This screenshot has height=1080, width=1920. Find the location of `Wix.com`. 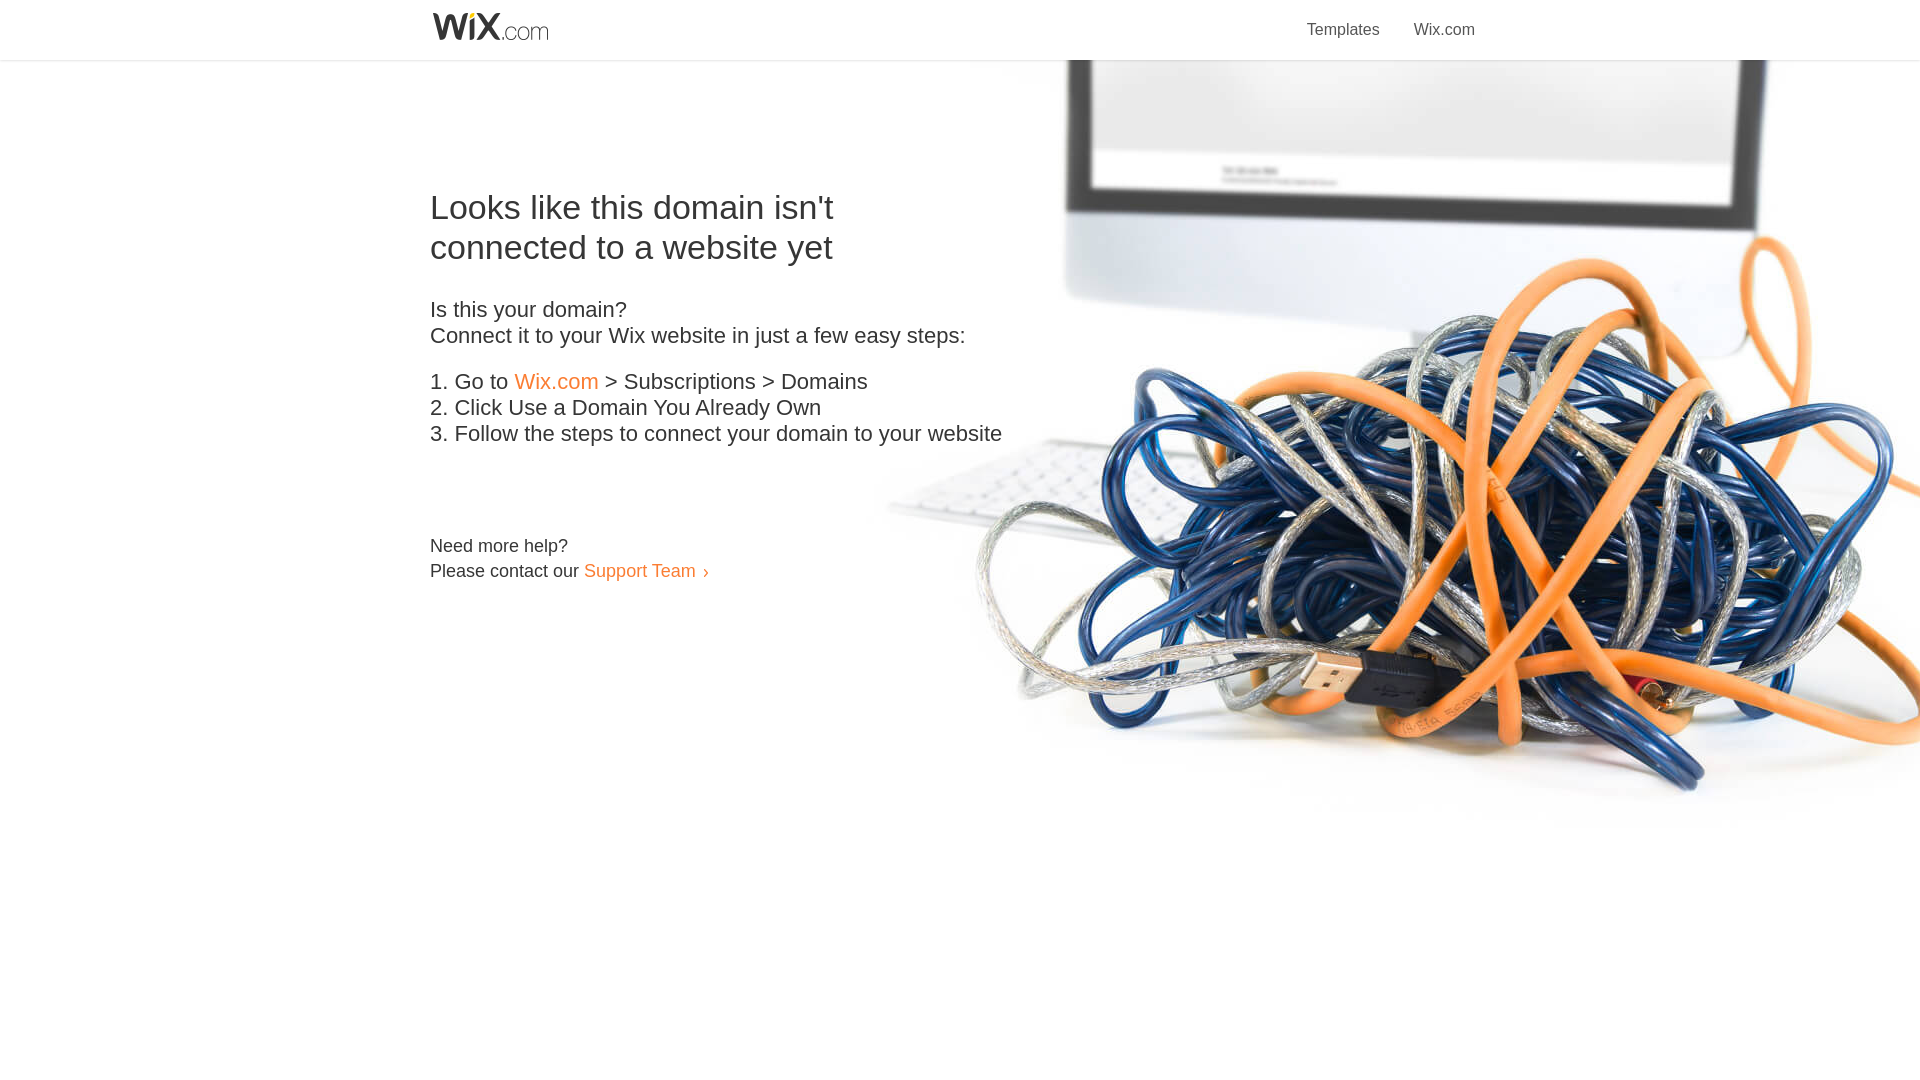

Wix.com is located at coordinates (1444, 18).